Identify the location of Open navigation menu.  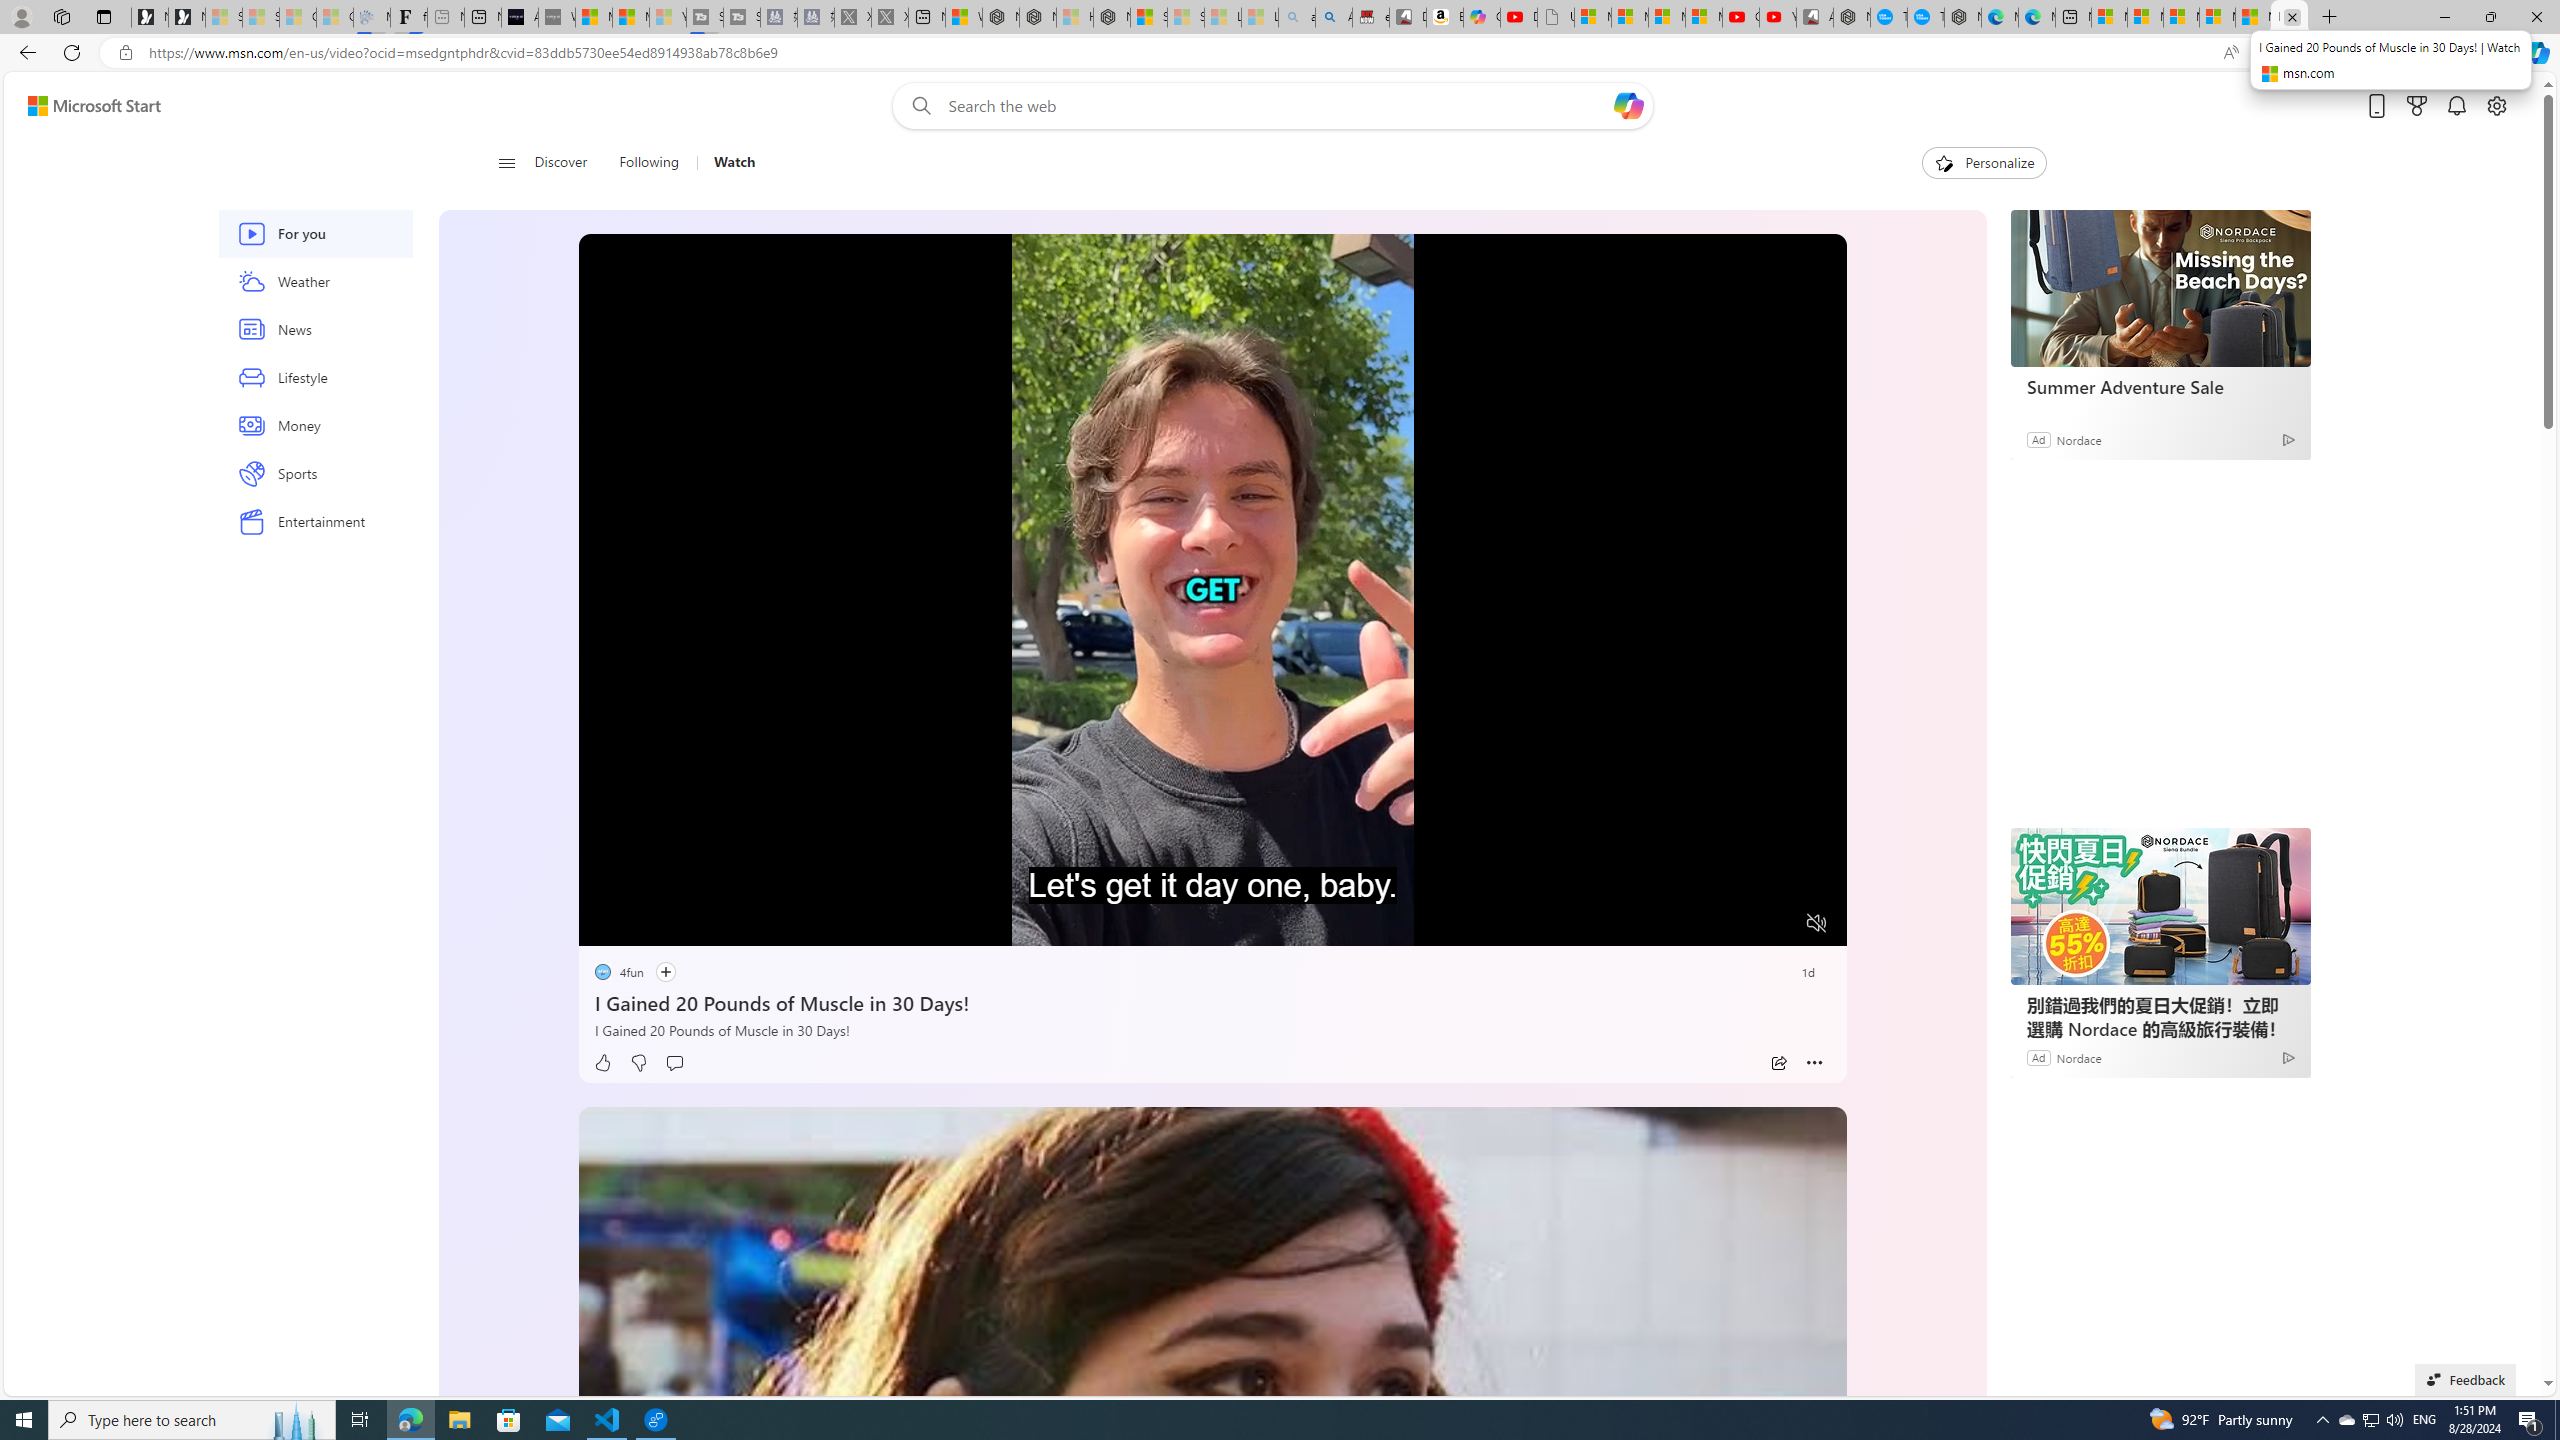
(505, 162).